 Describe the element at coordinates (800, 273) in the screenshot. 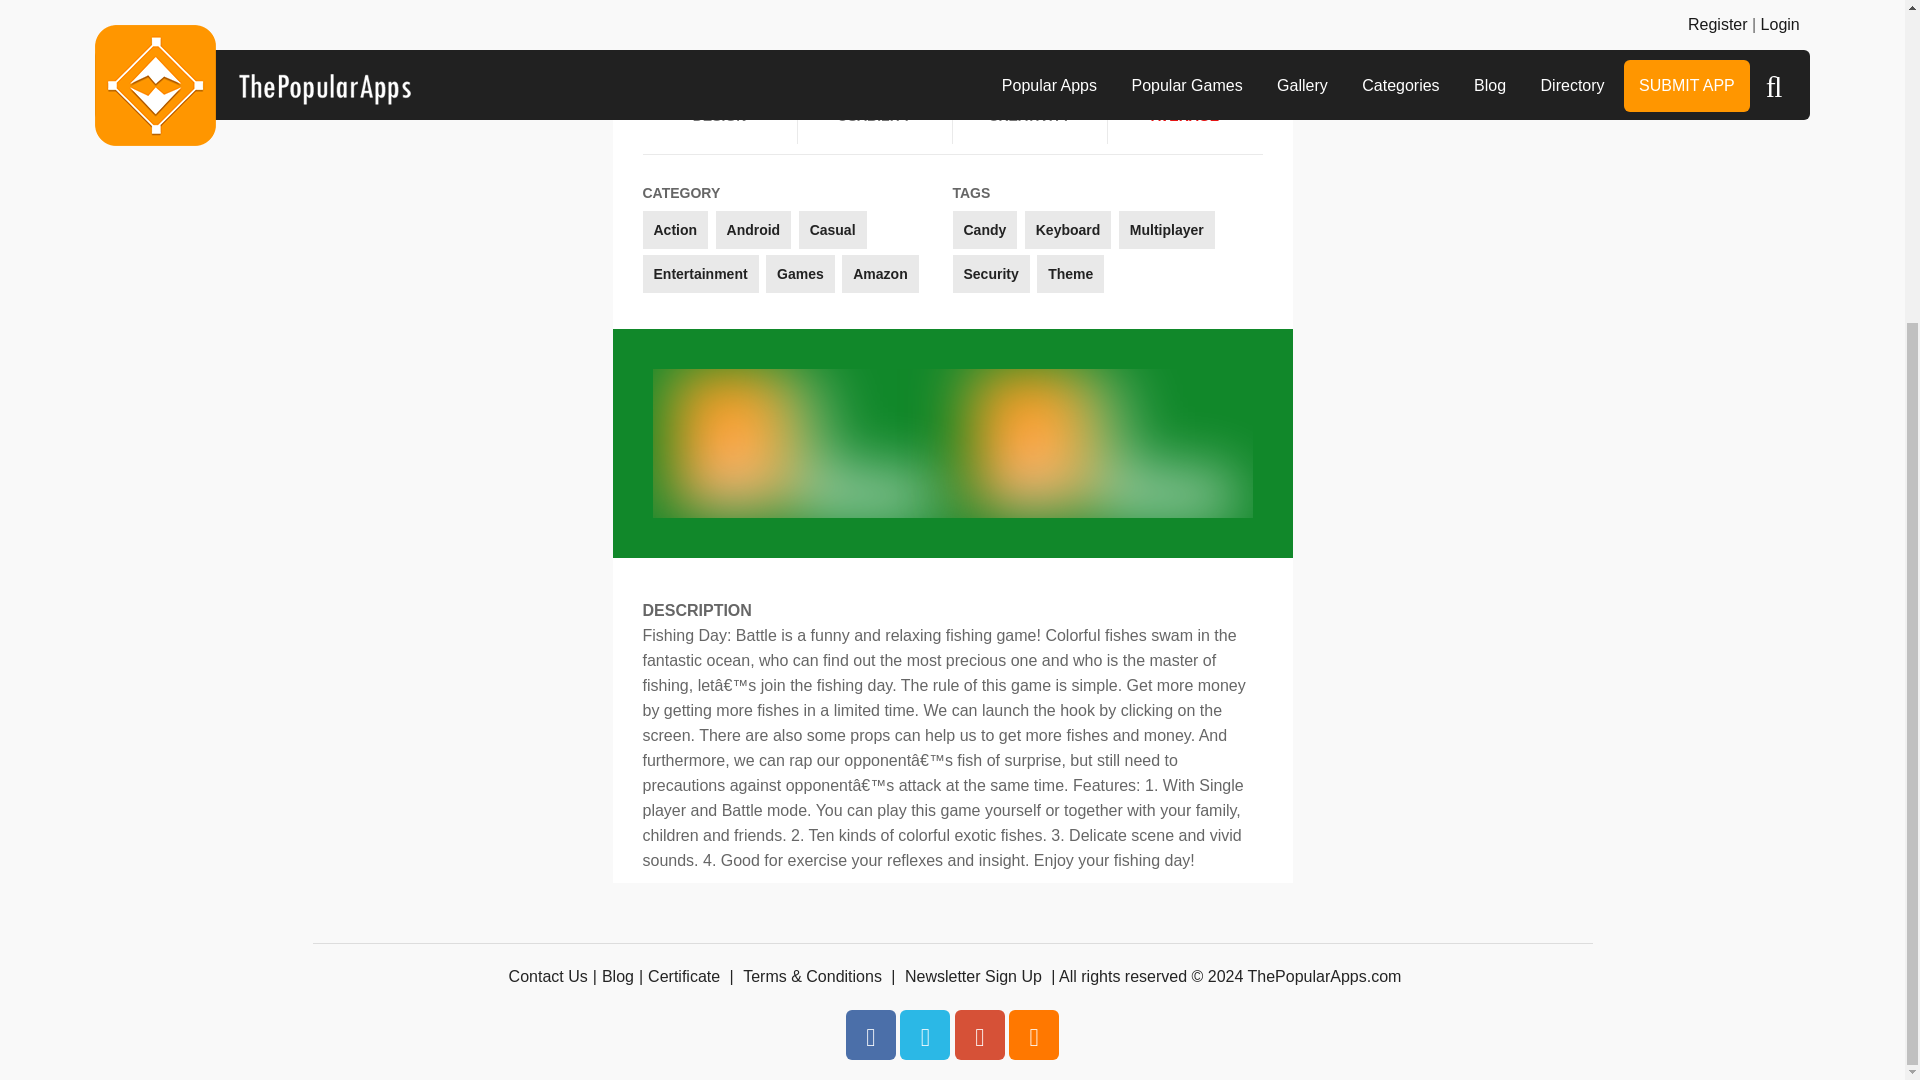

I see `Games` at that location.